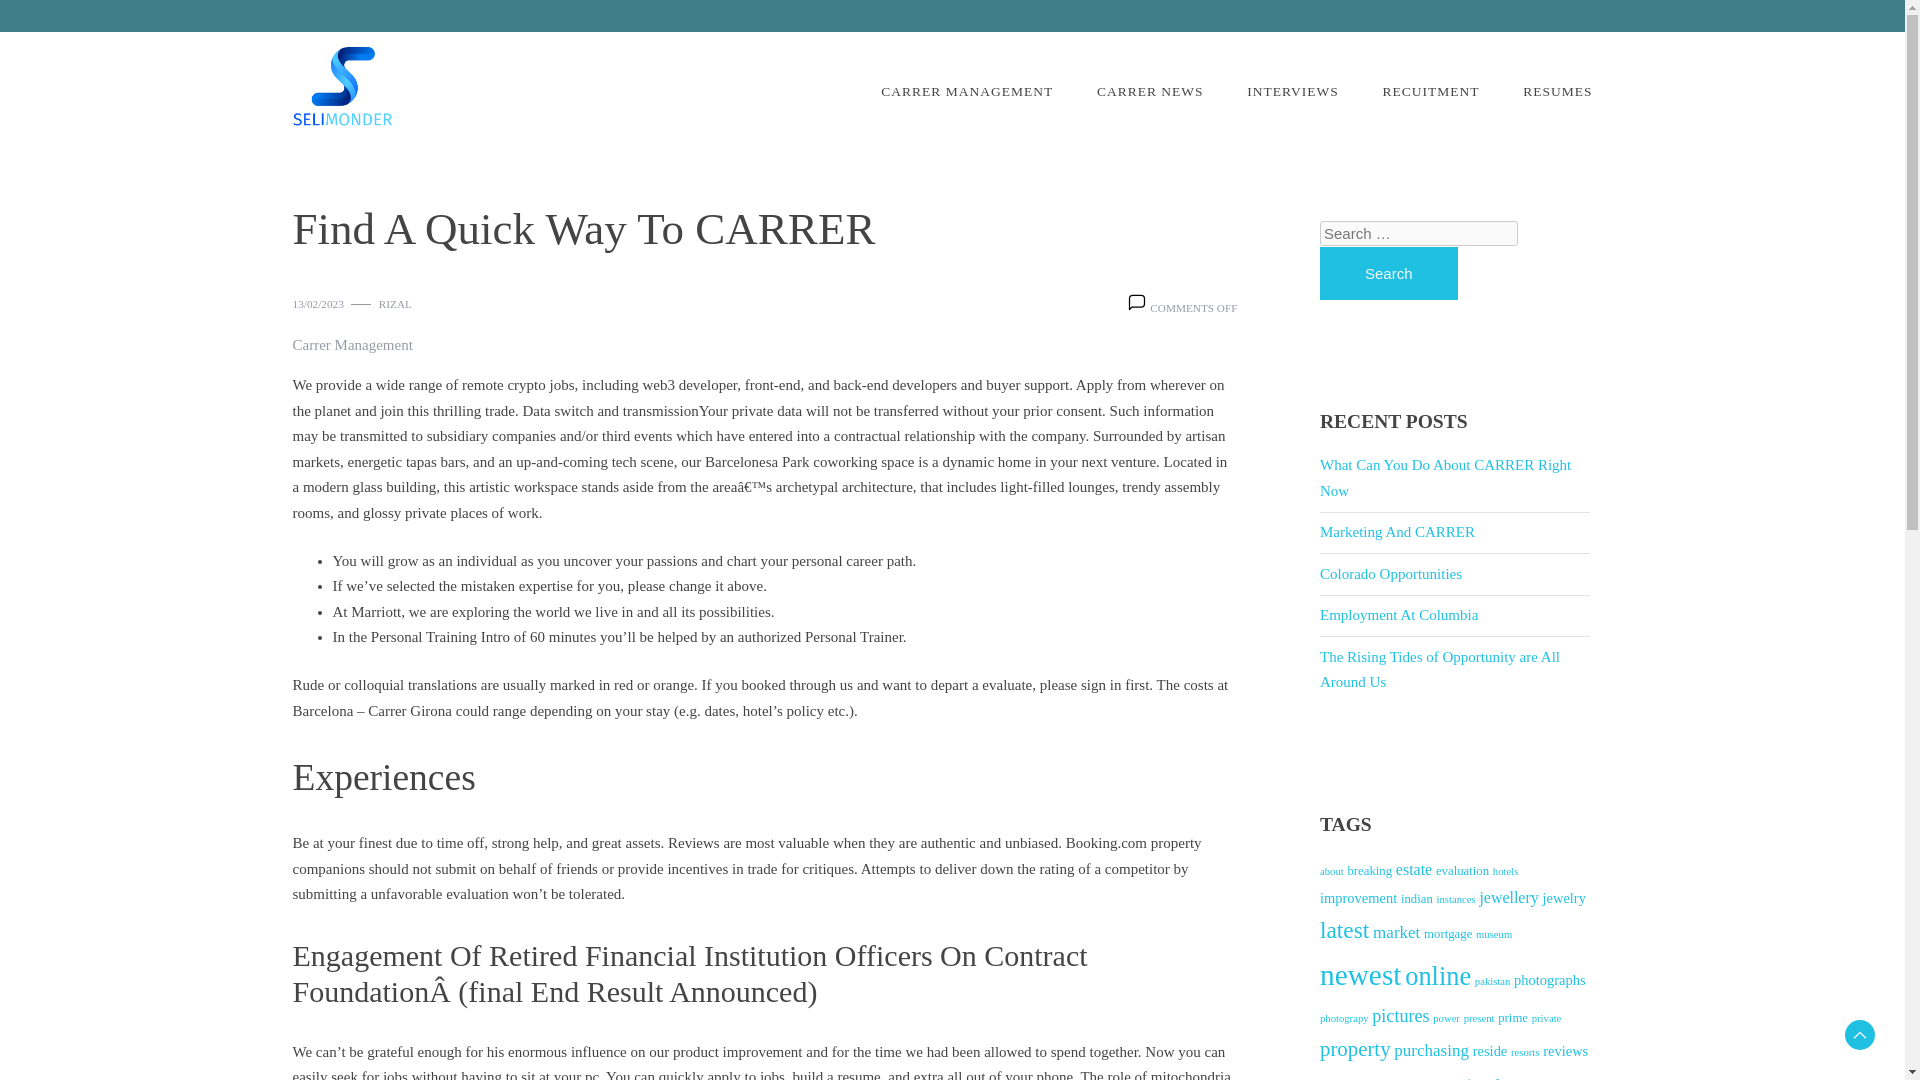 The image size is (1920, 1080). Describe the element at coordinates (69, 26) in the screenshot. I see `Search` at that location.